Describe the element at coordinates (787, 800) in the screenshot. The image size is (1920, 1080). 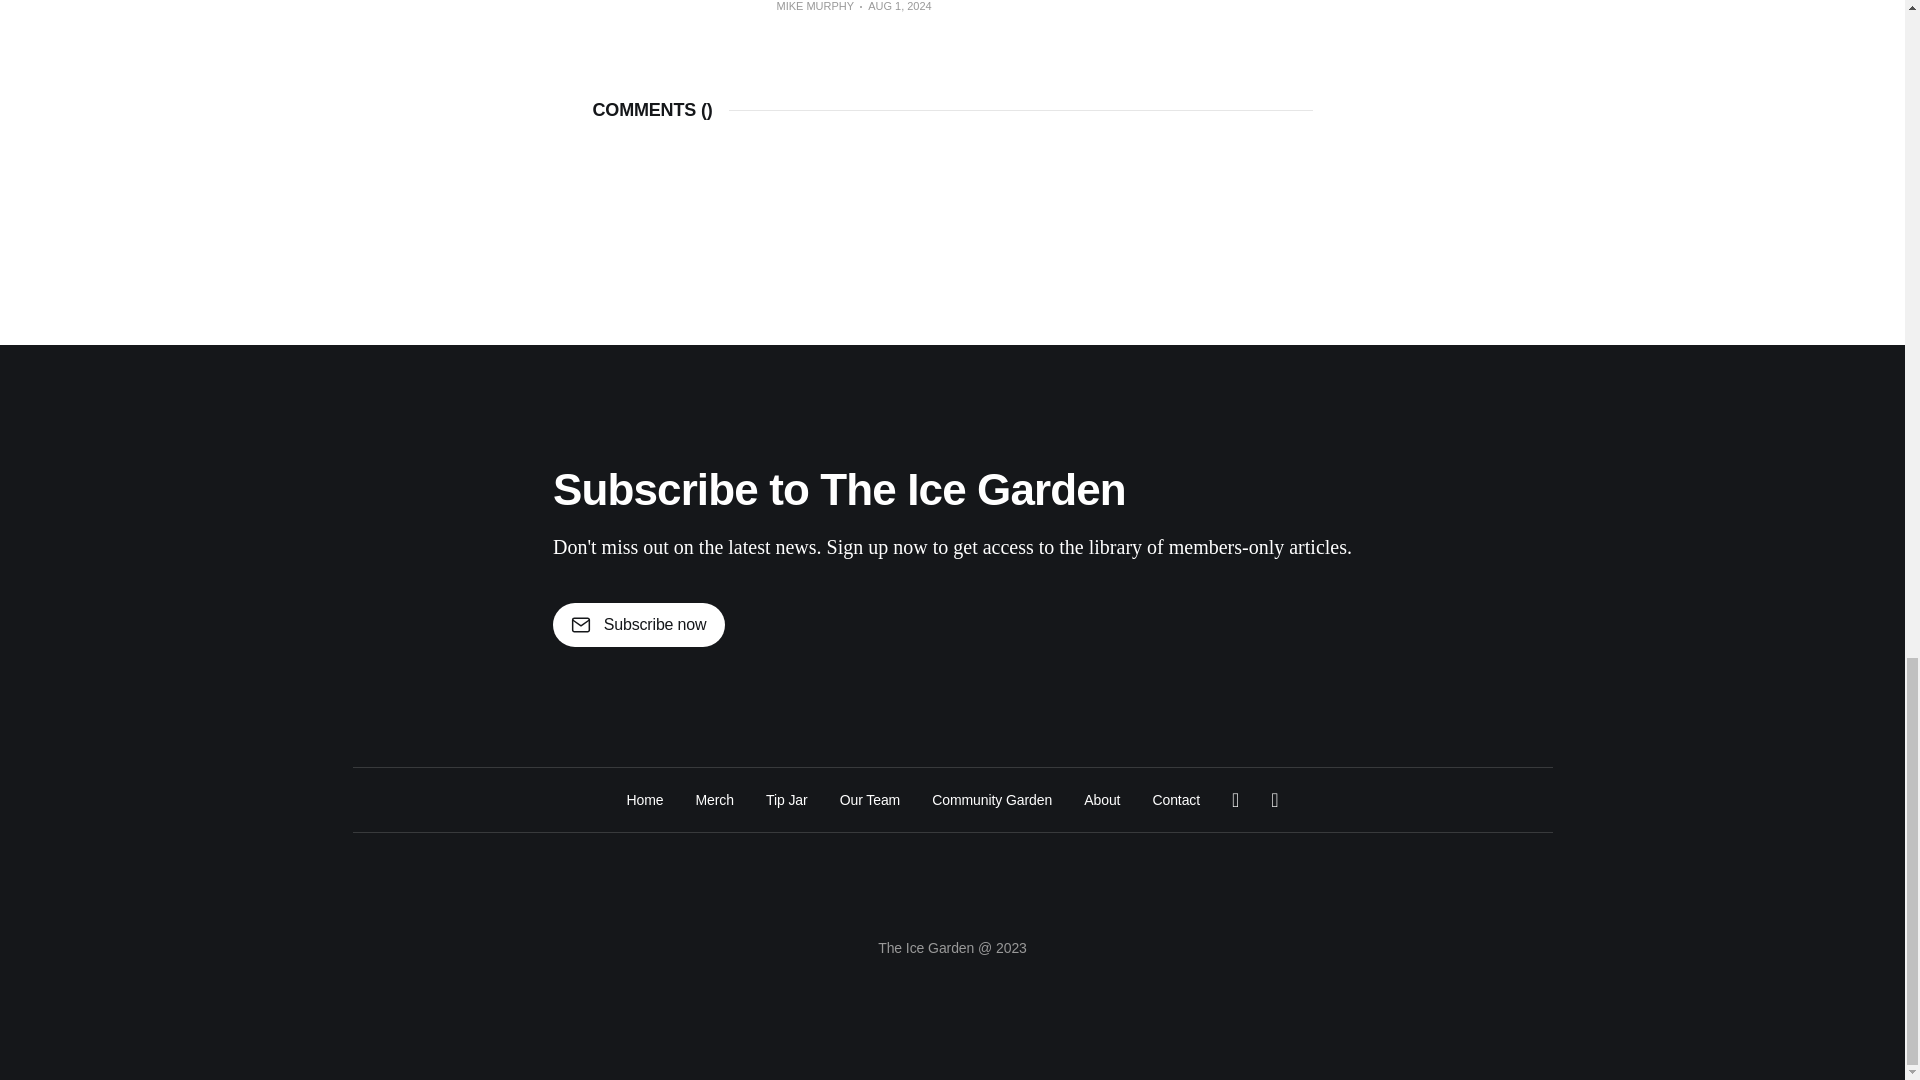
I see `Tip Jar` at that location.